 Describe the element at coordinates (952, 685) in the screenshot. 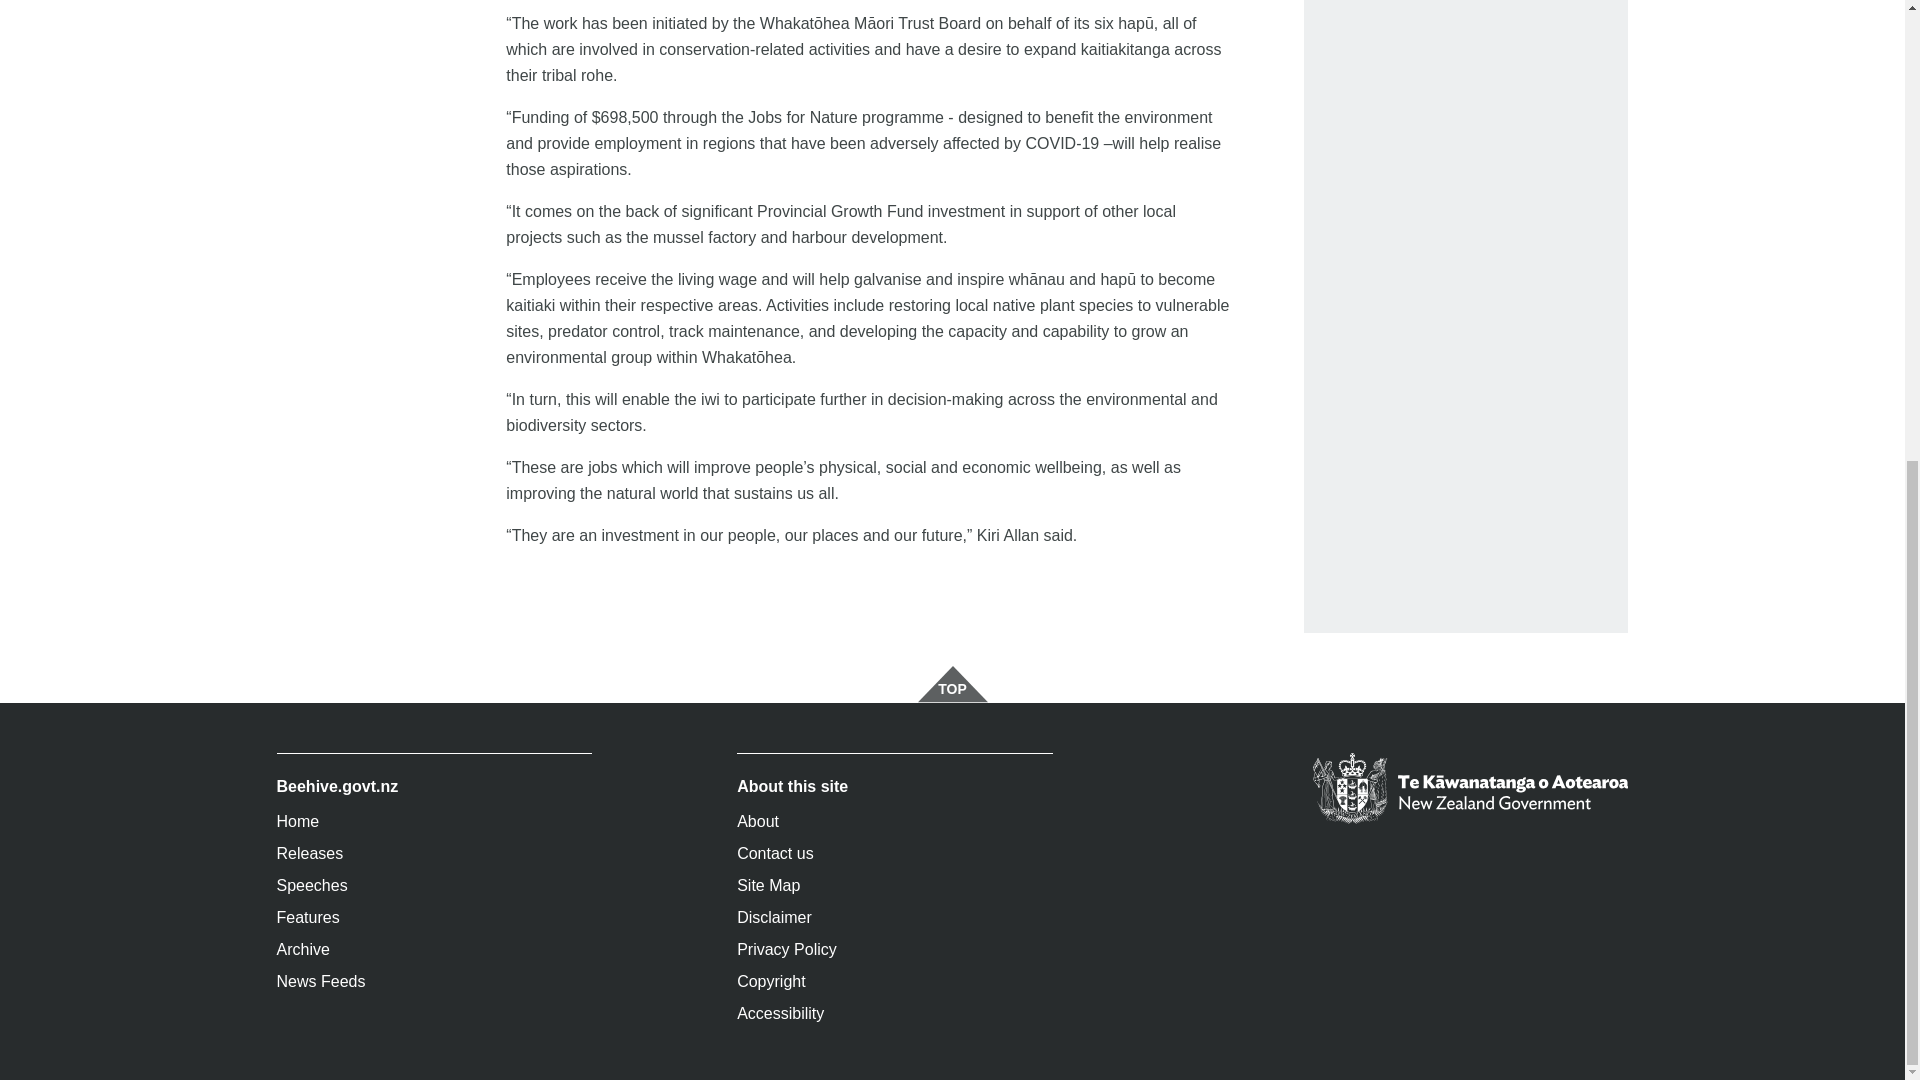

I see `Back to top of page` at that location.